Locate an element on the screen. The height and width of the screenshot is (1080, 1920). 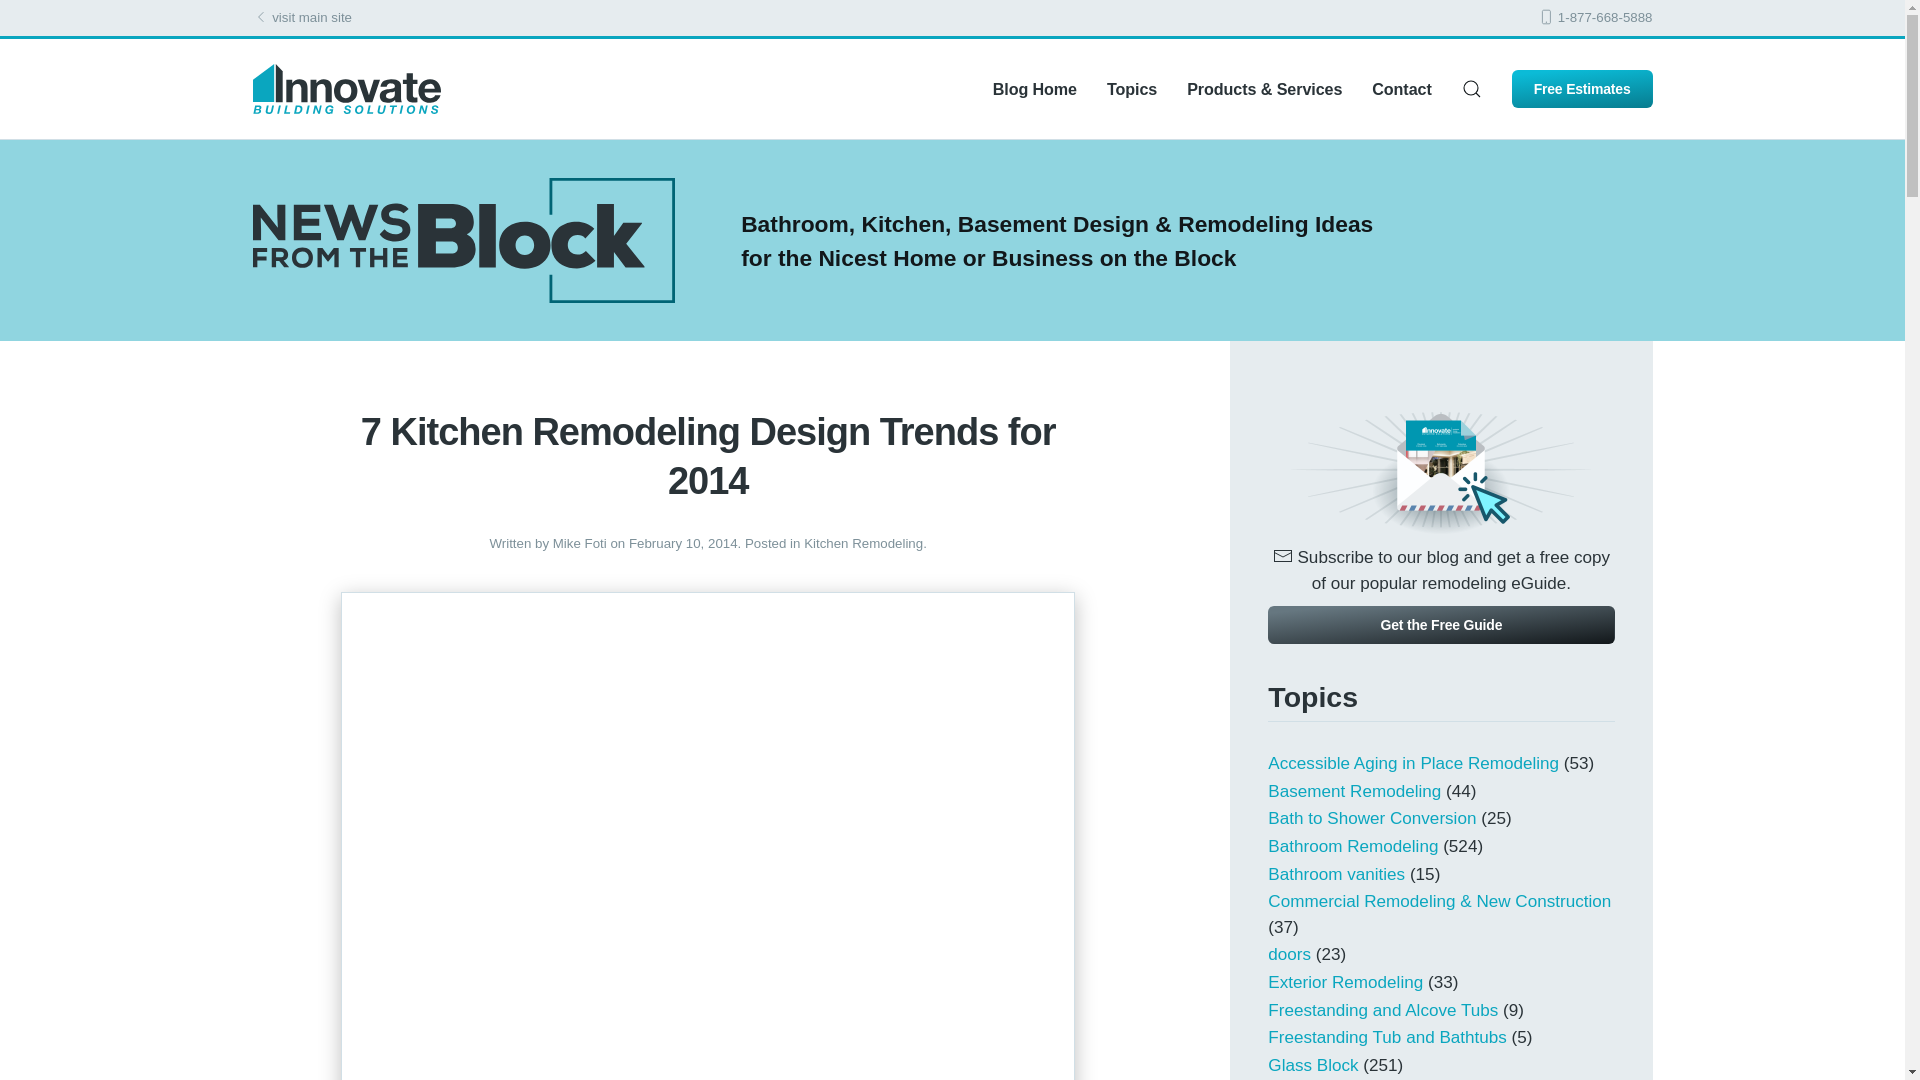
Blog Home is located at coordinates (1034, 88).